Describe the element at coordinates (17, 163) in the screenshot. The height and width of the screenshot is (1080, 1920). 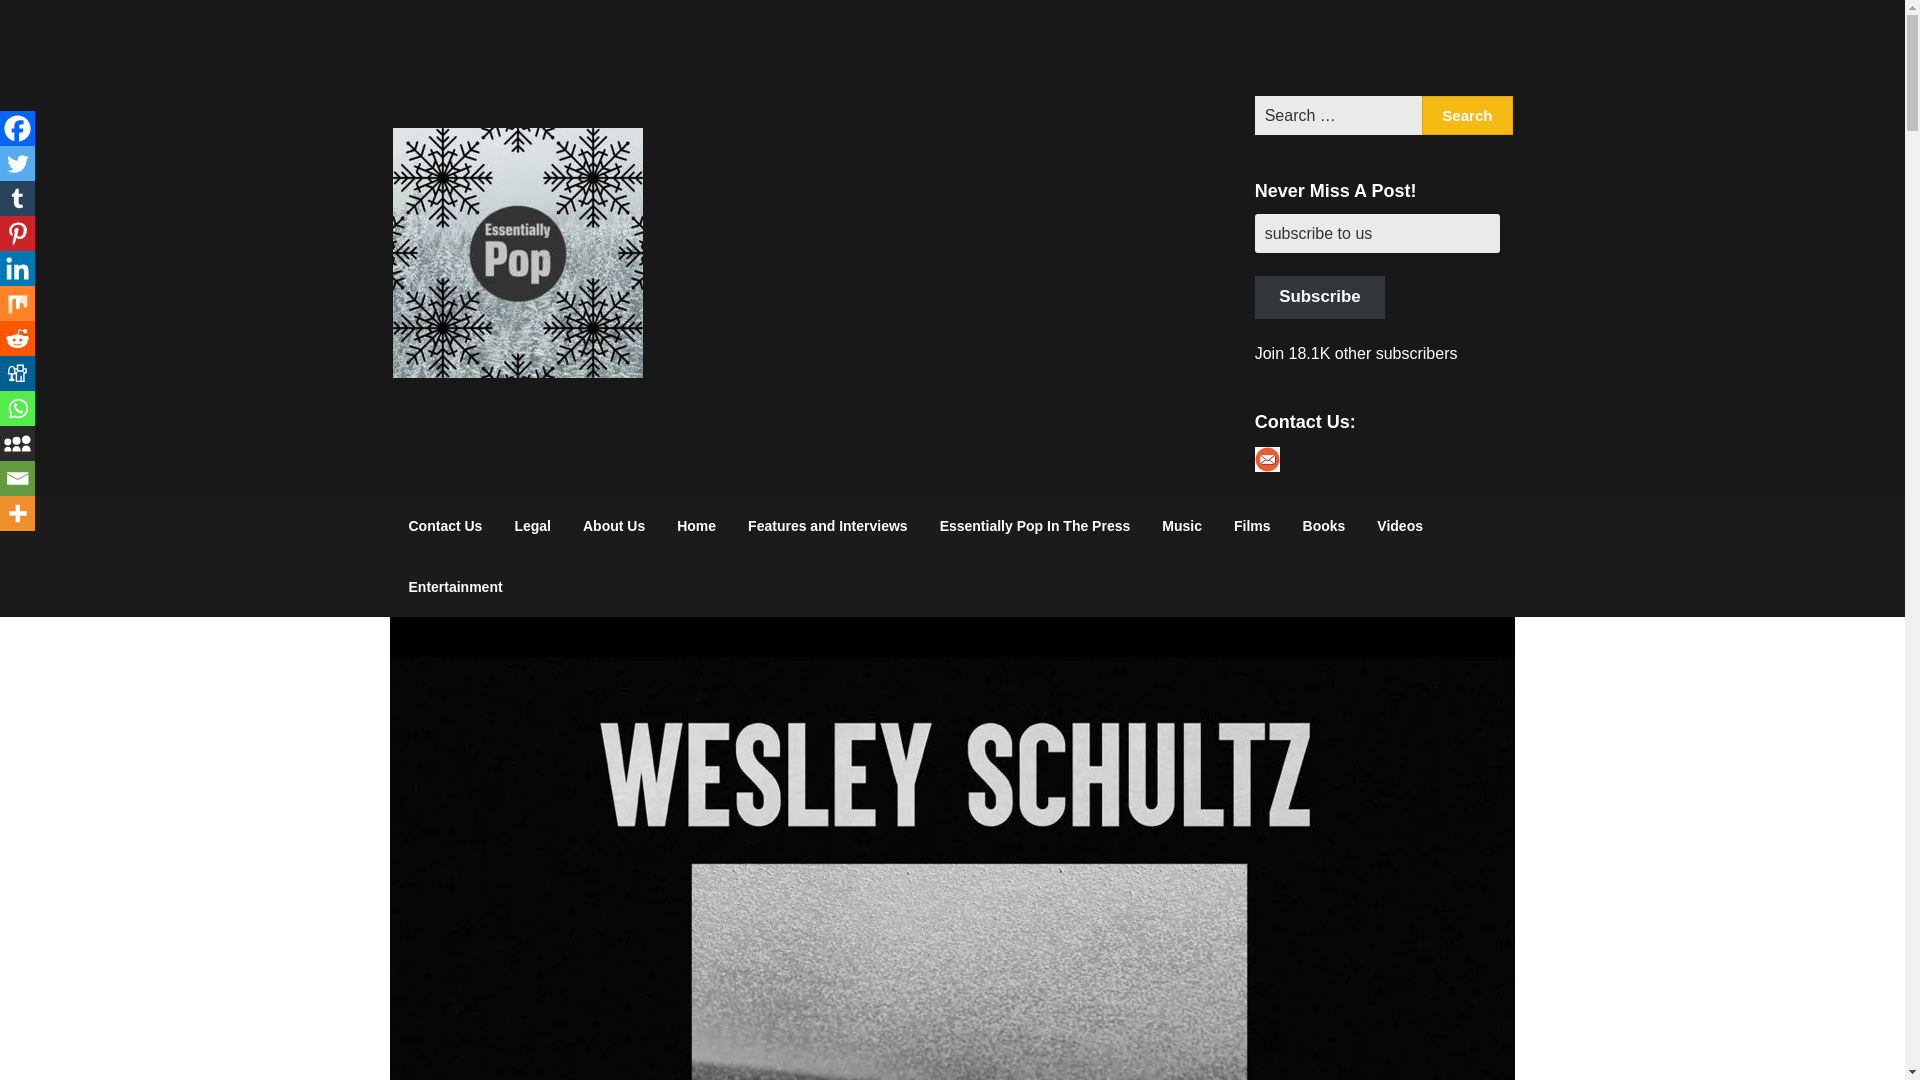
I see `Twitter` at that location.